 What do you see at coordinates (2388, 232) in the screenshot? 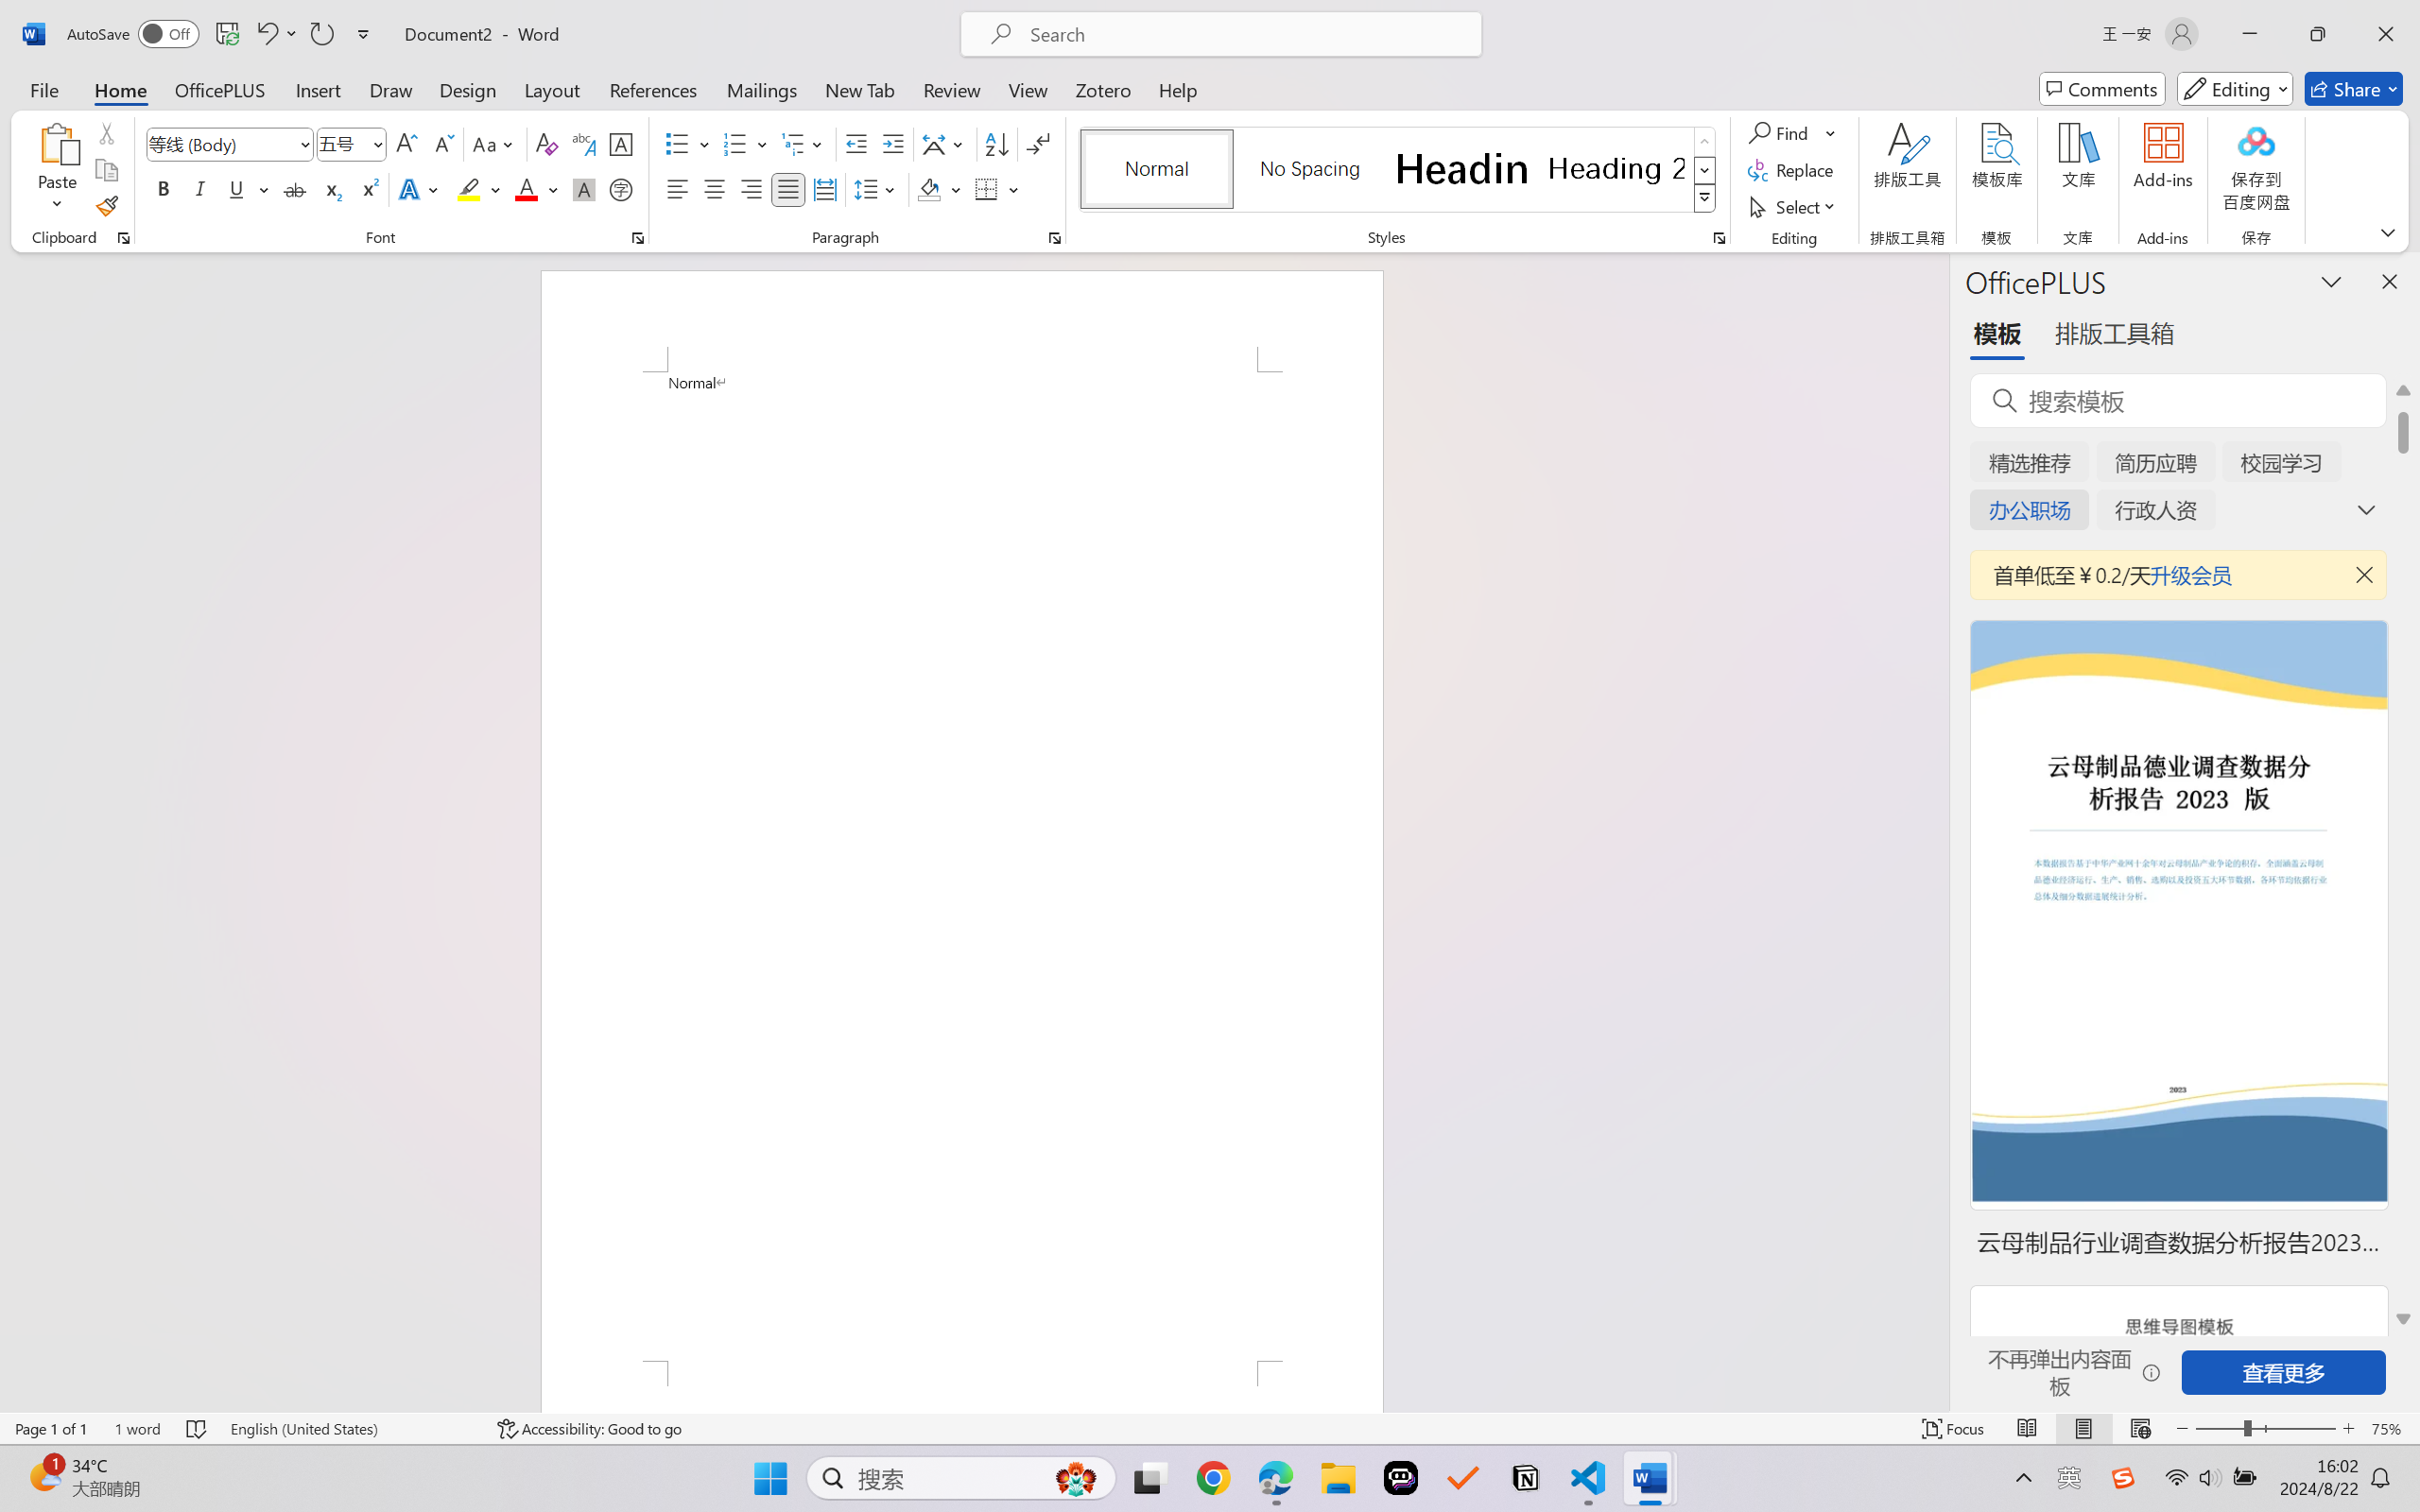
I see `Ribbon Display Options` at bounding box center [2388, 232].